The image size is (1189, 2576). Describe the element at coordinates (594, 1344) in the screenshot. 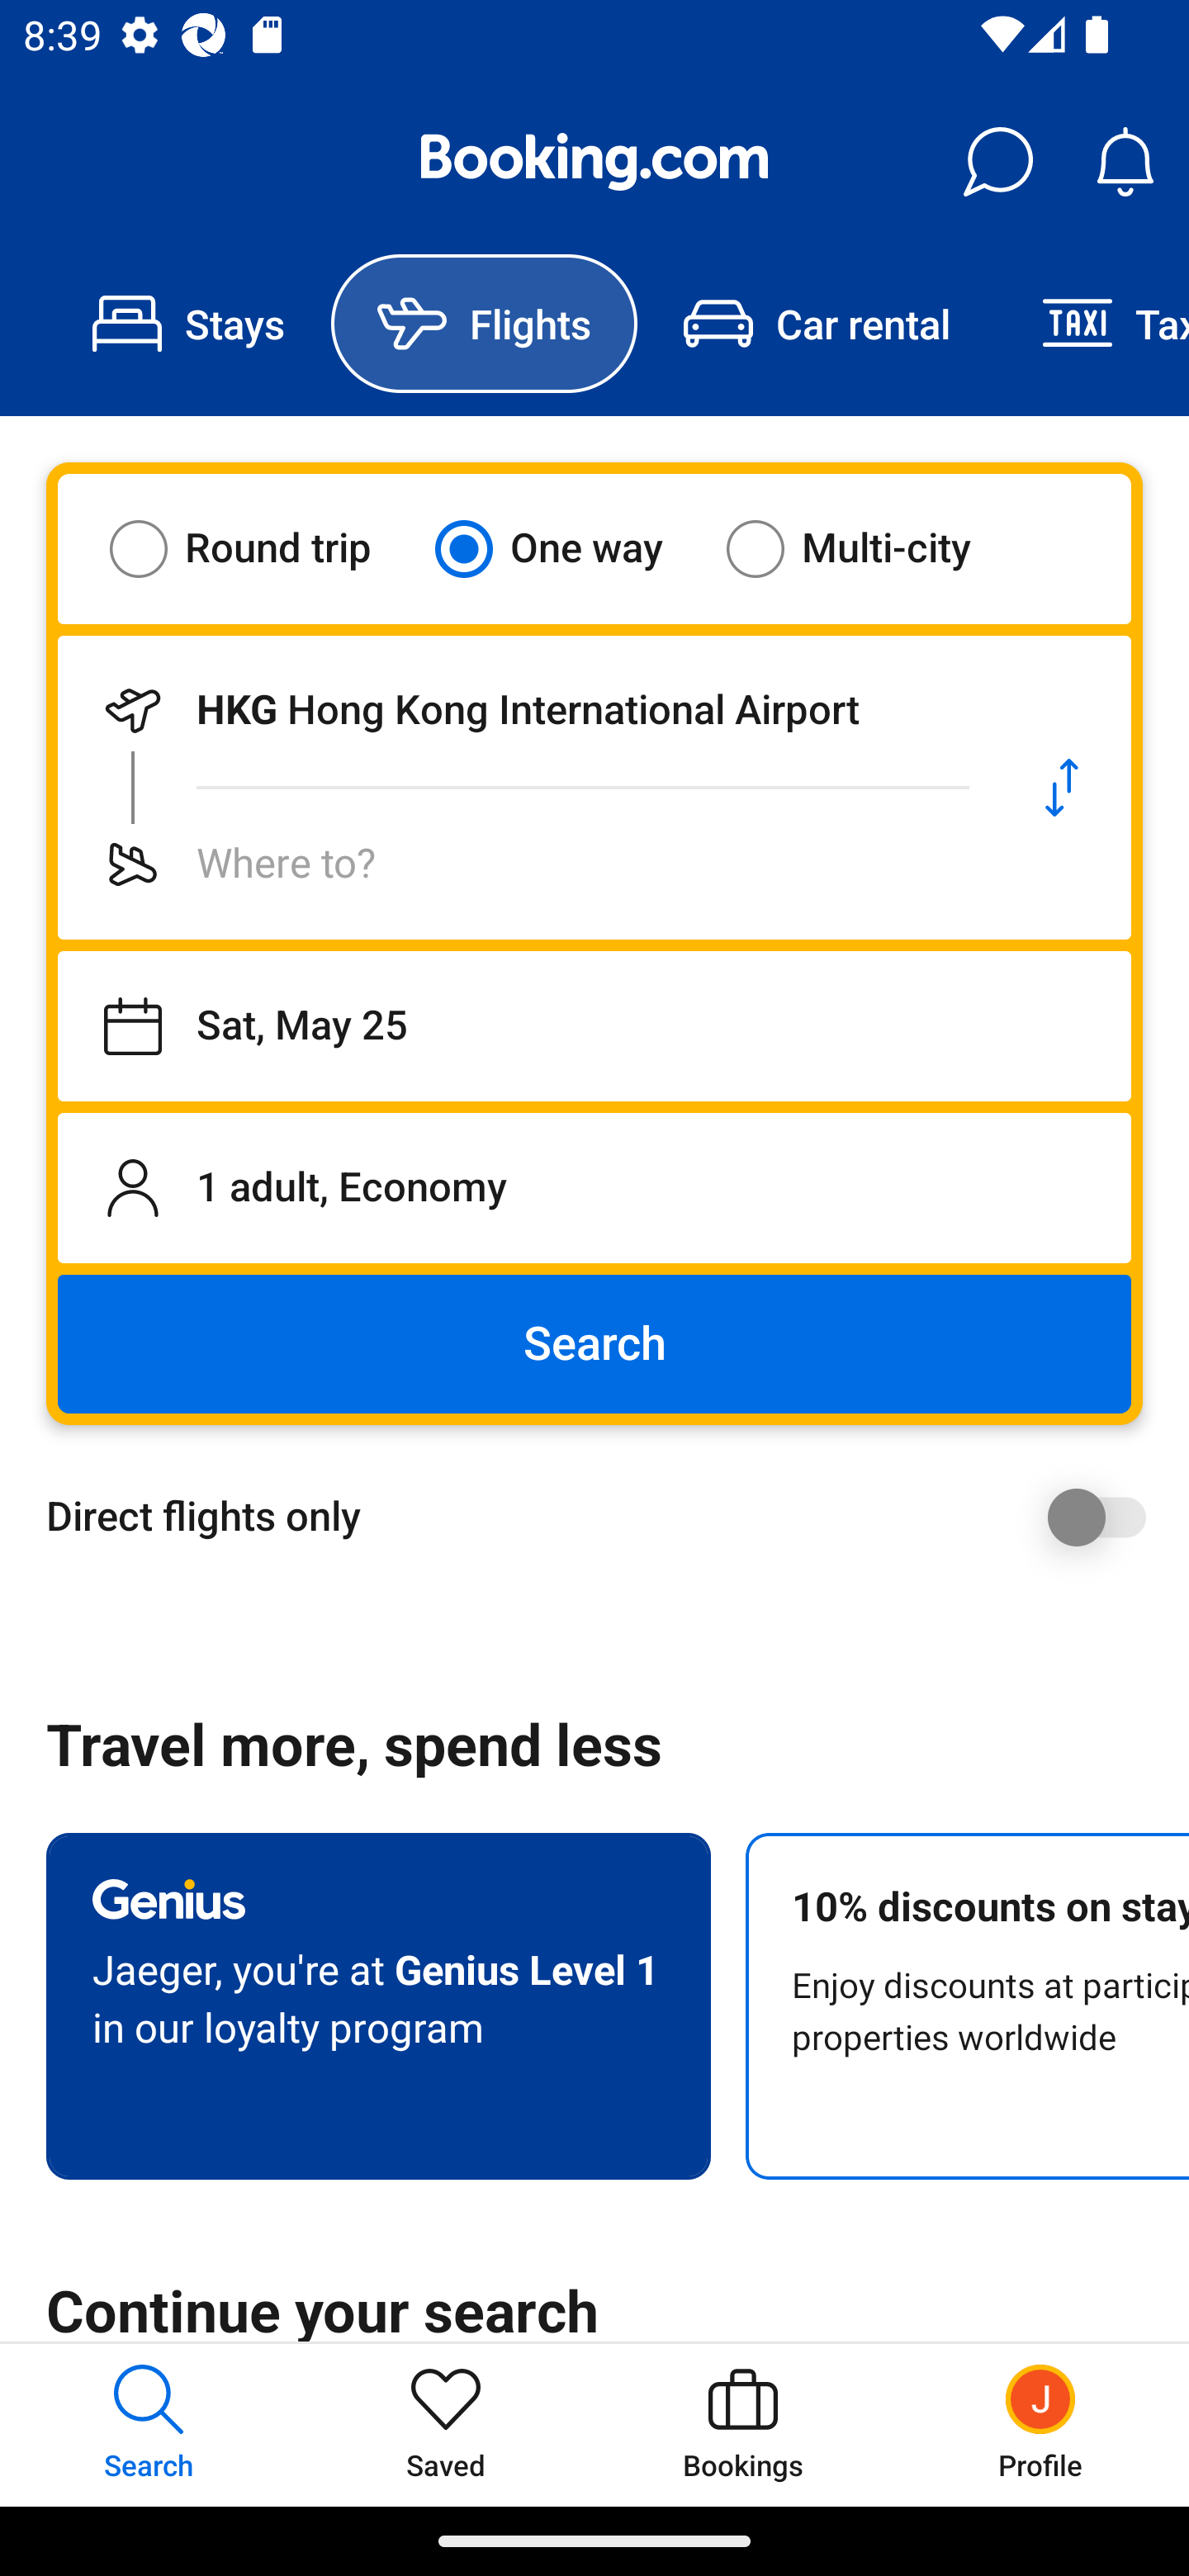

I see `Search` at that location.